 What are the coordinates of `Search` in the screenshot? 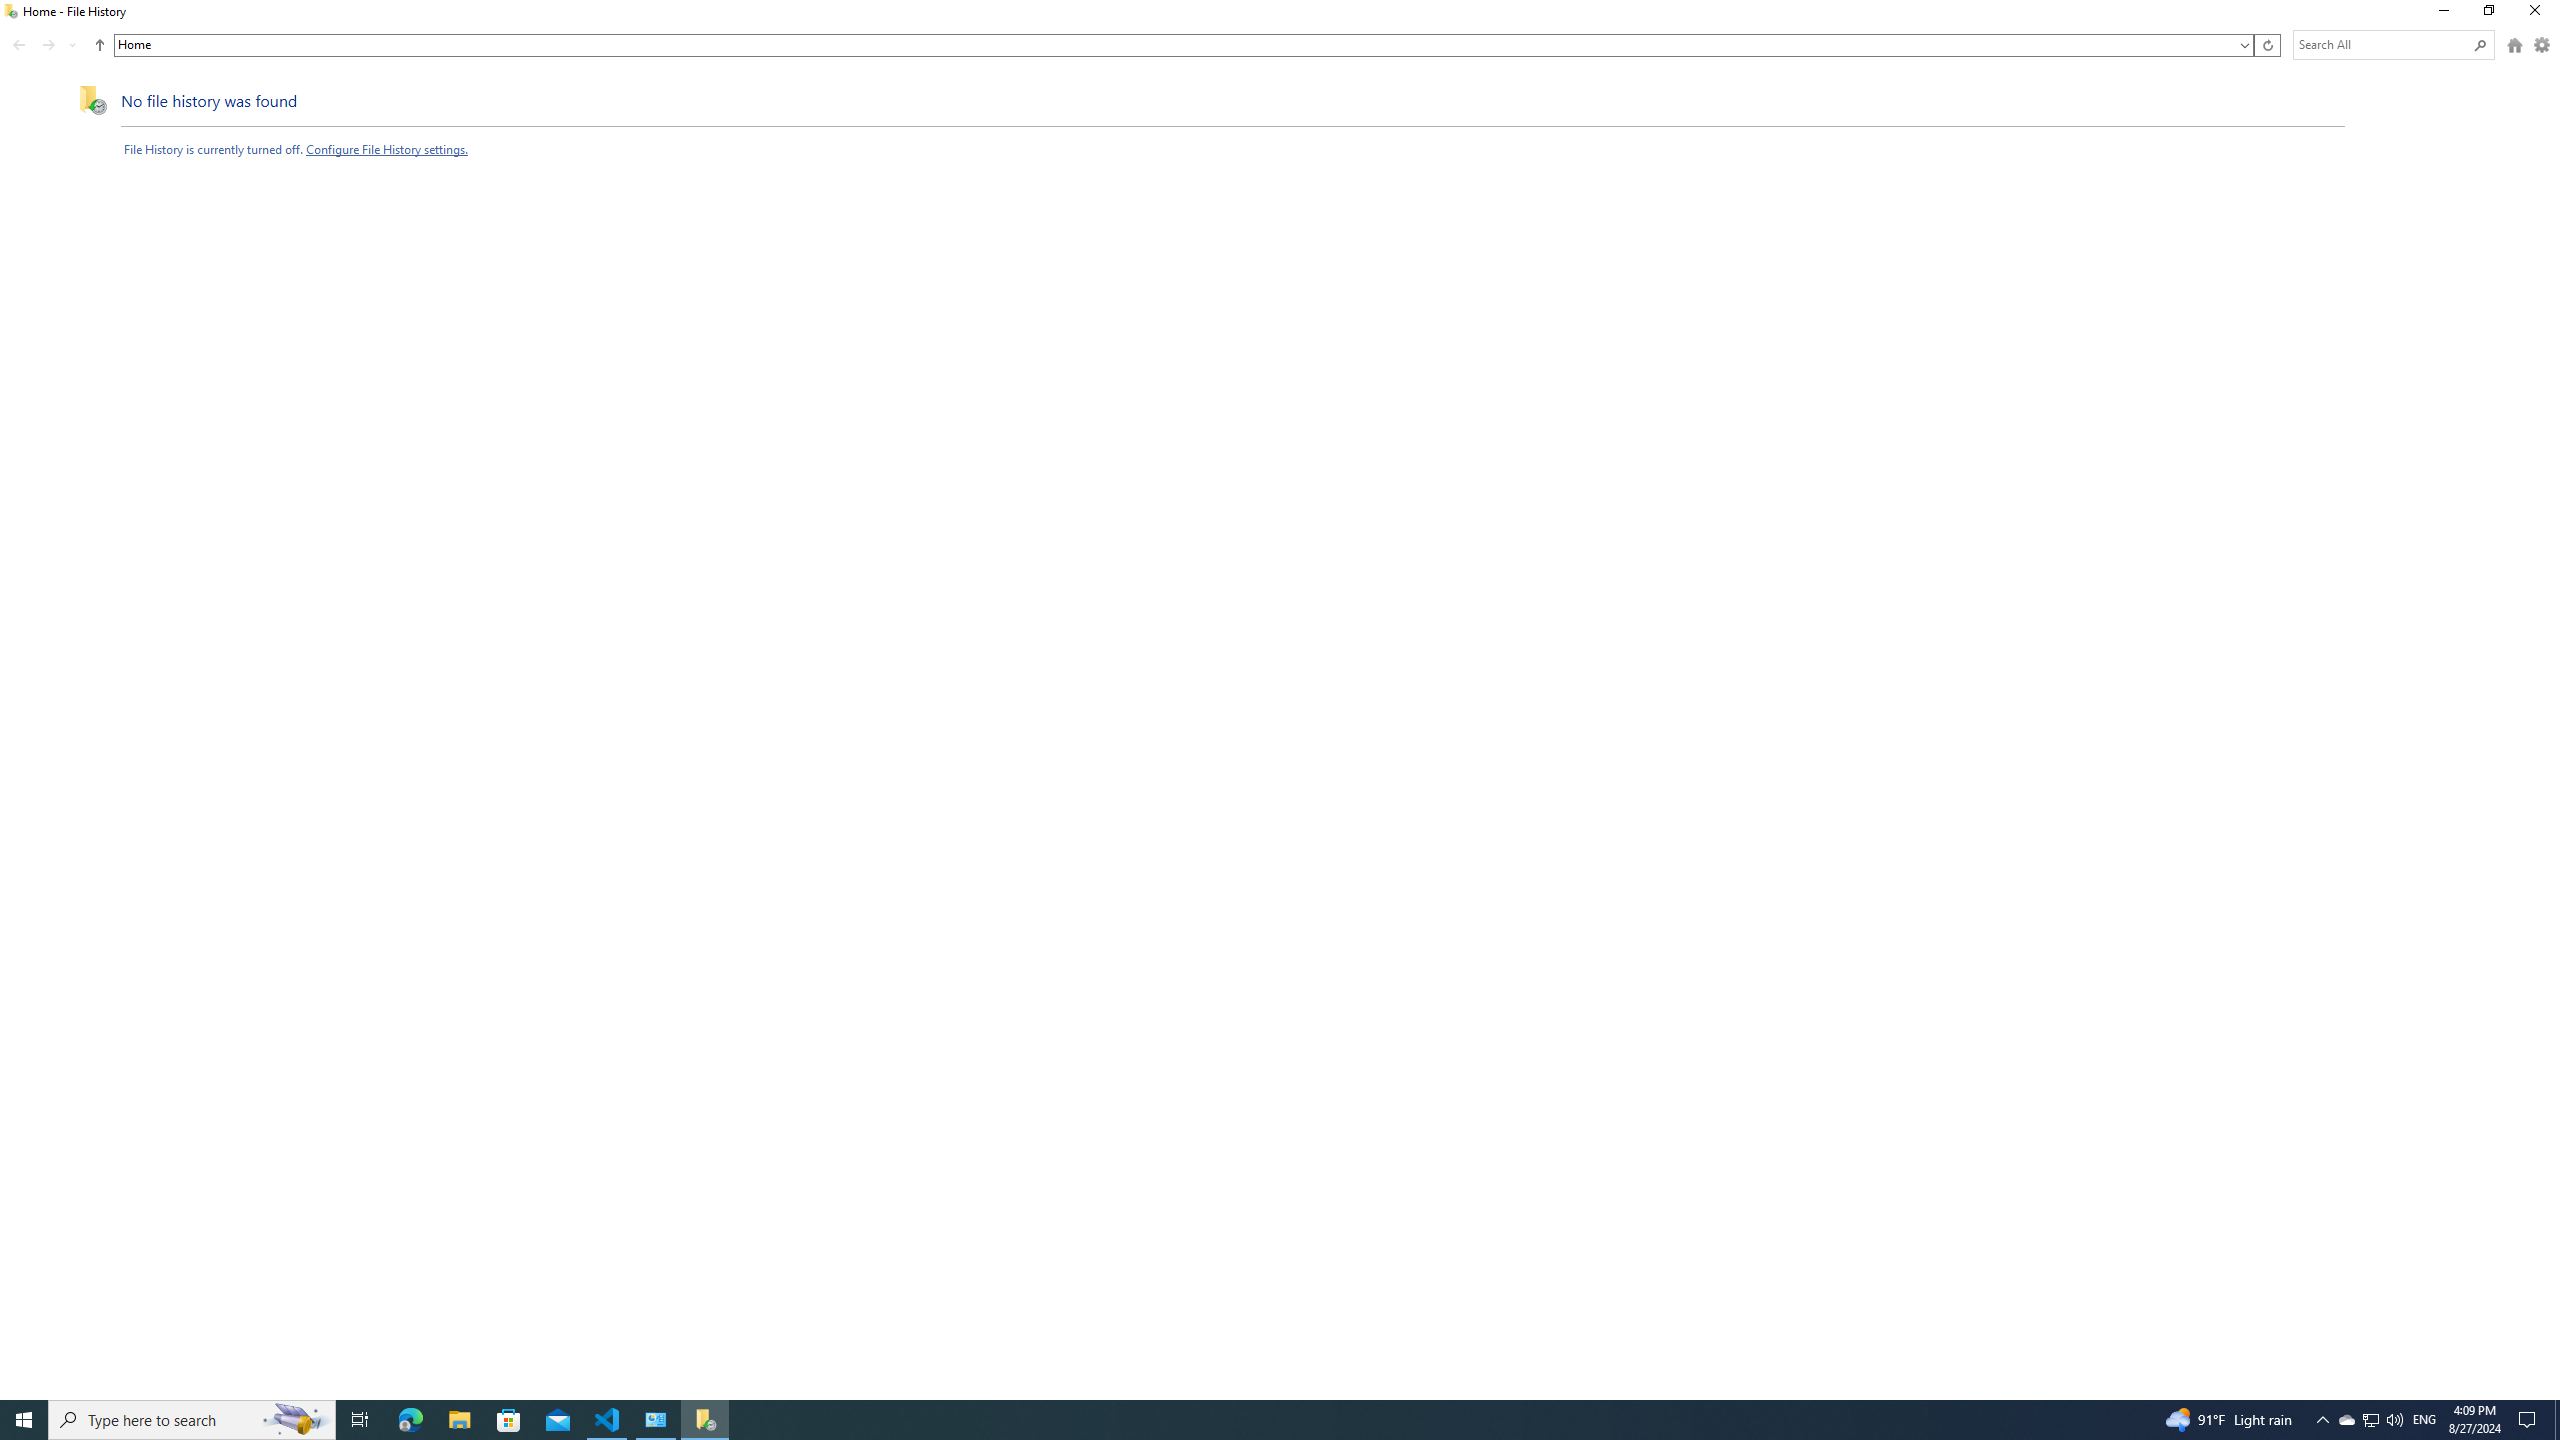 It's located at (2480, 44).